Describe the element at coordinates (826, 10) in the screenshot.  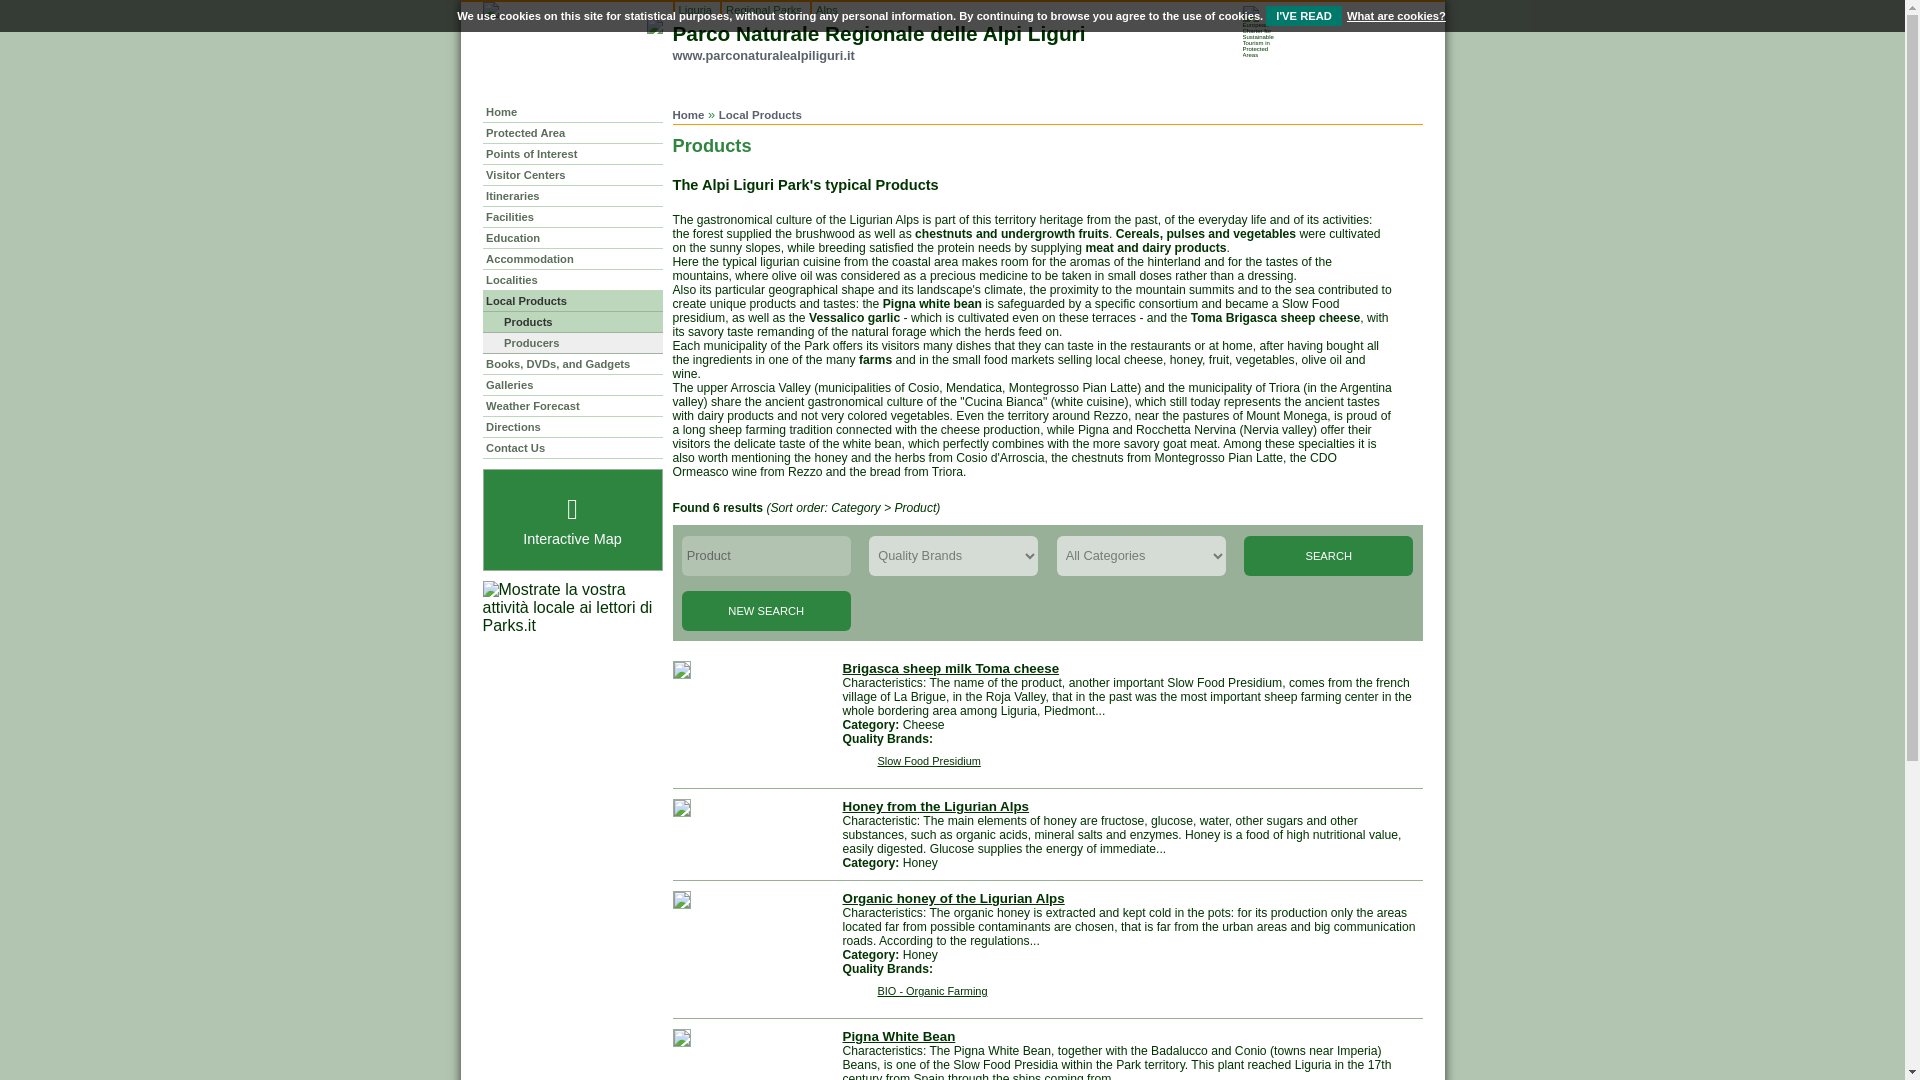
I see `Alps` at that location.